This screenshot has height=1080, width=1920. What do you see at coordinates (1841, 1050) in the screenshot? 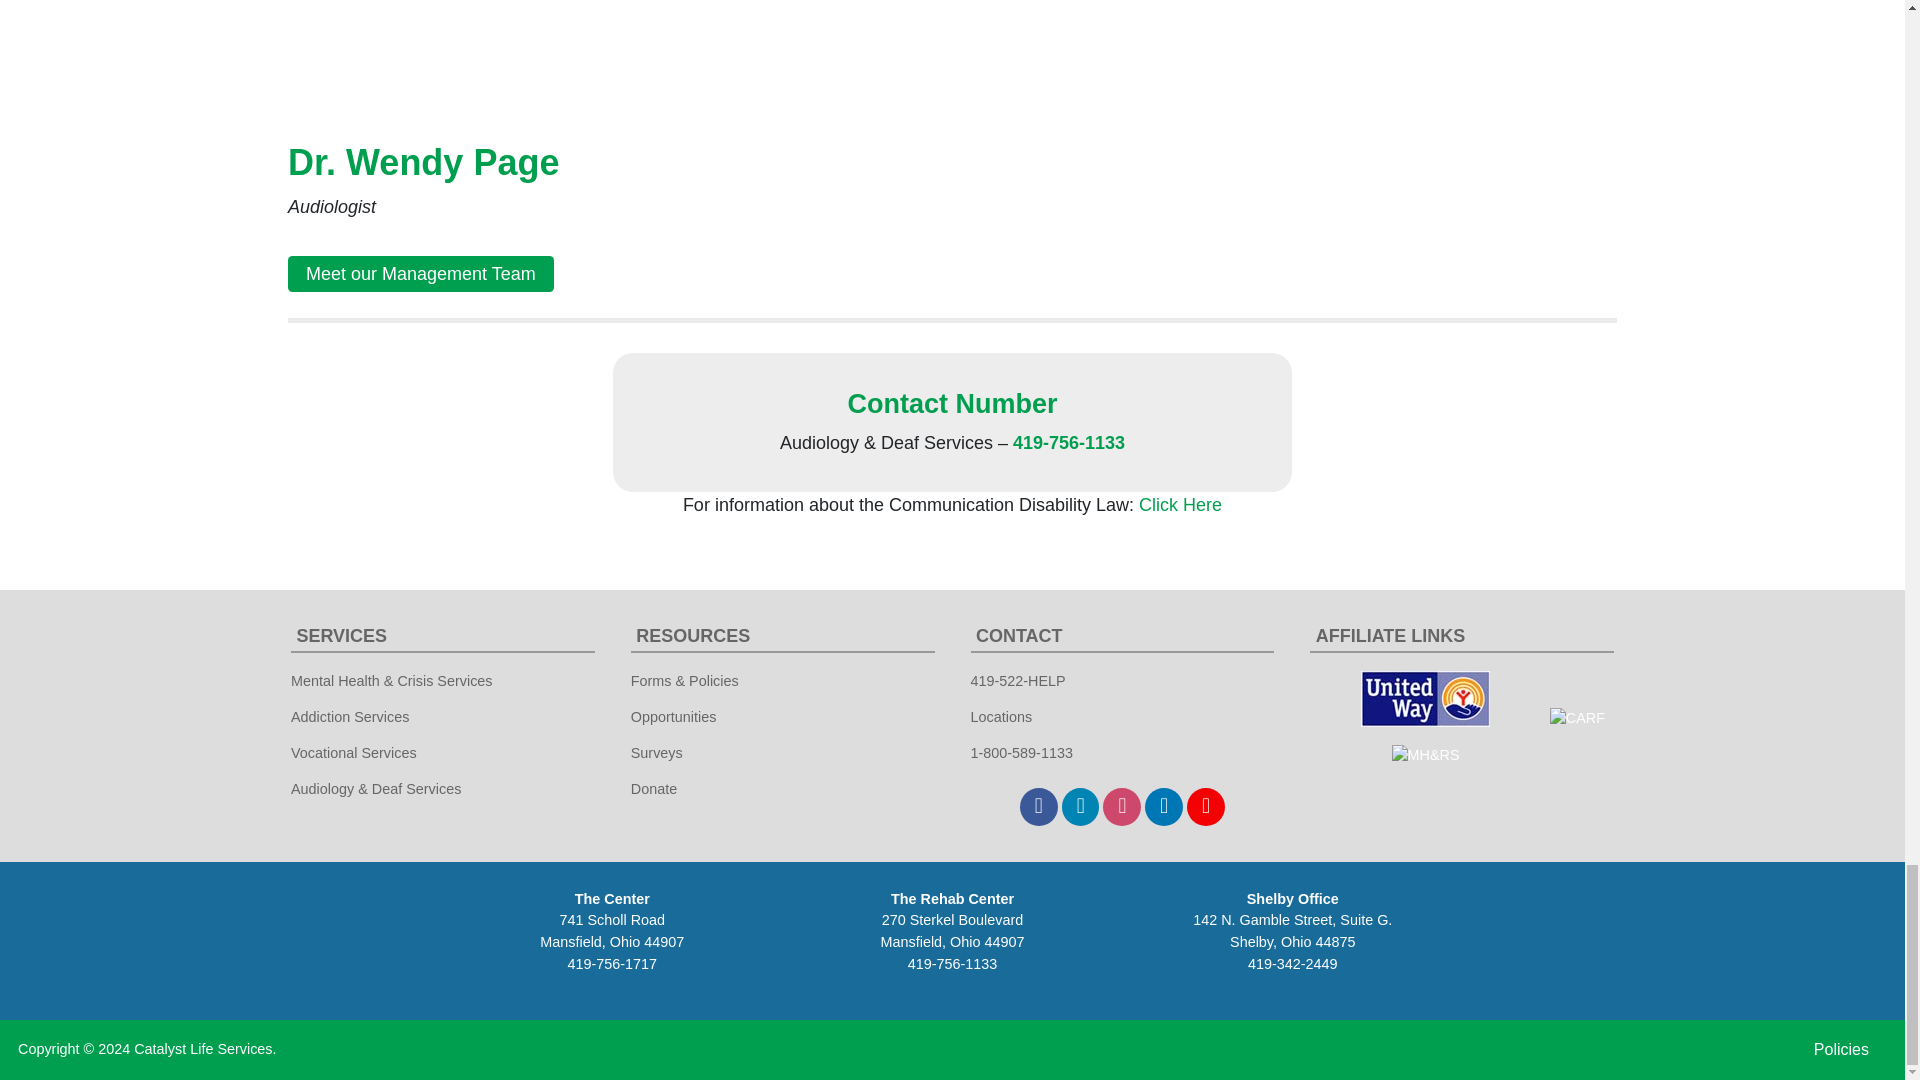
I see `Policies` at bounding box center [1841, 1050].